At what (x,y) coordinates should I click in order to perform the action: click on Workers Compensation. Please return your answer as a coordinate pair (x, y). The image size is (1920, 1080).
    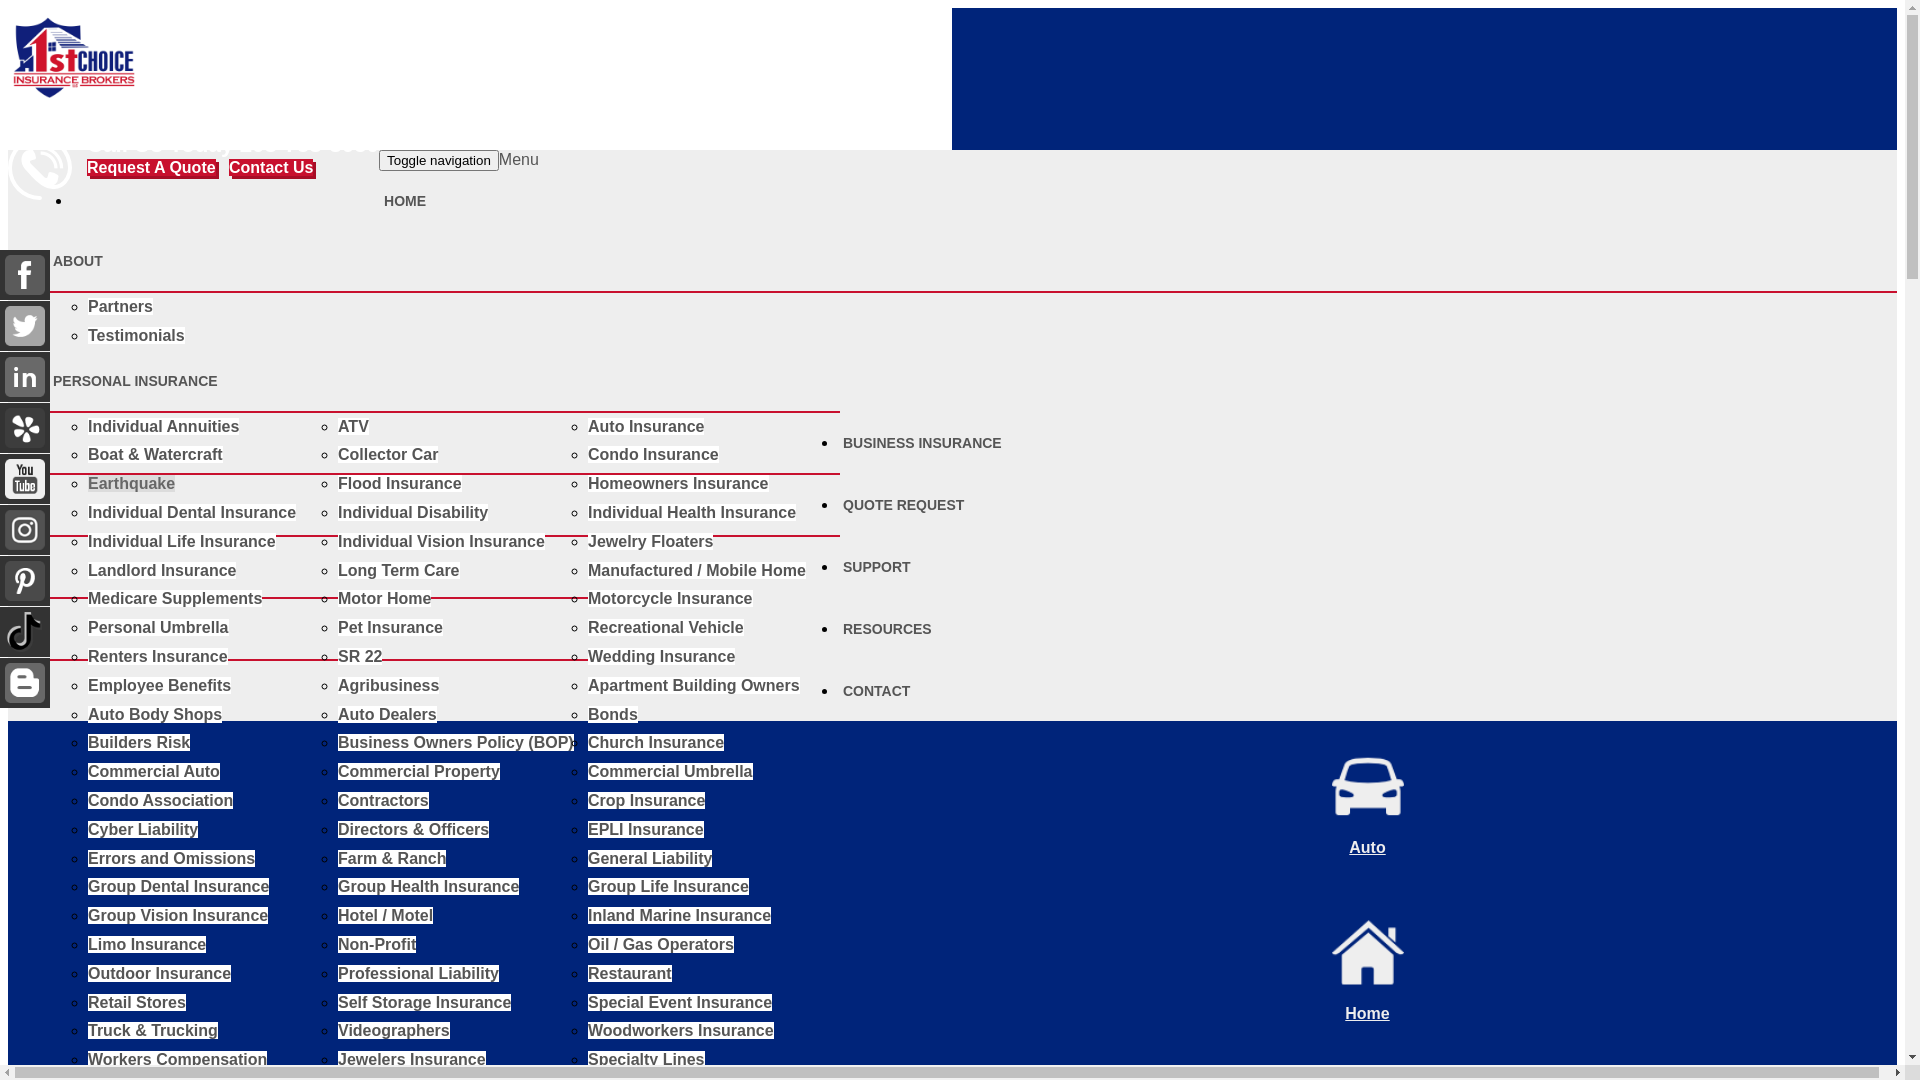
    Looking at the image, I should click on (178, 1060).